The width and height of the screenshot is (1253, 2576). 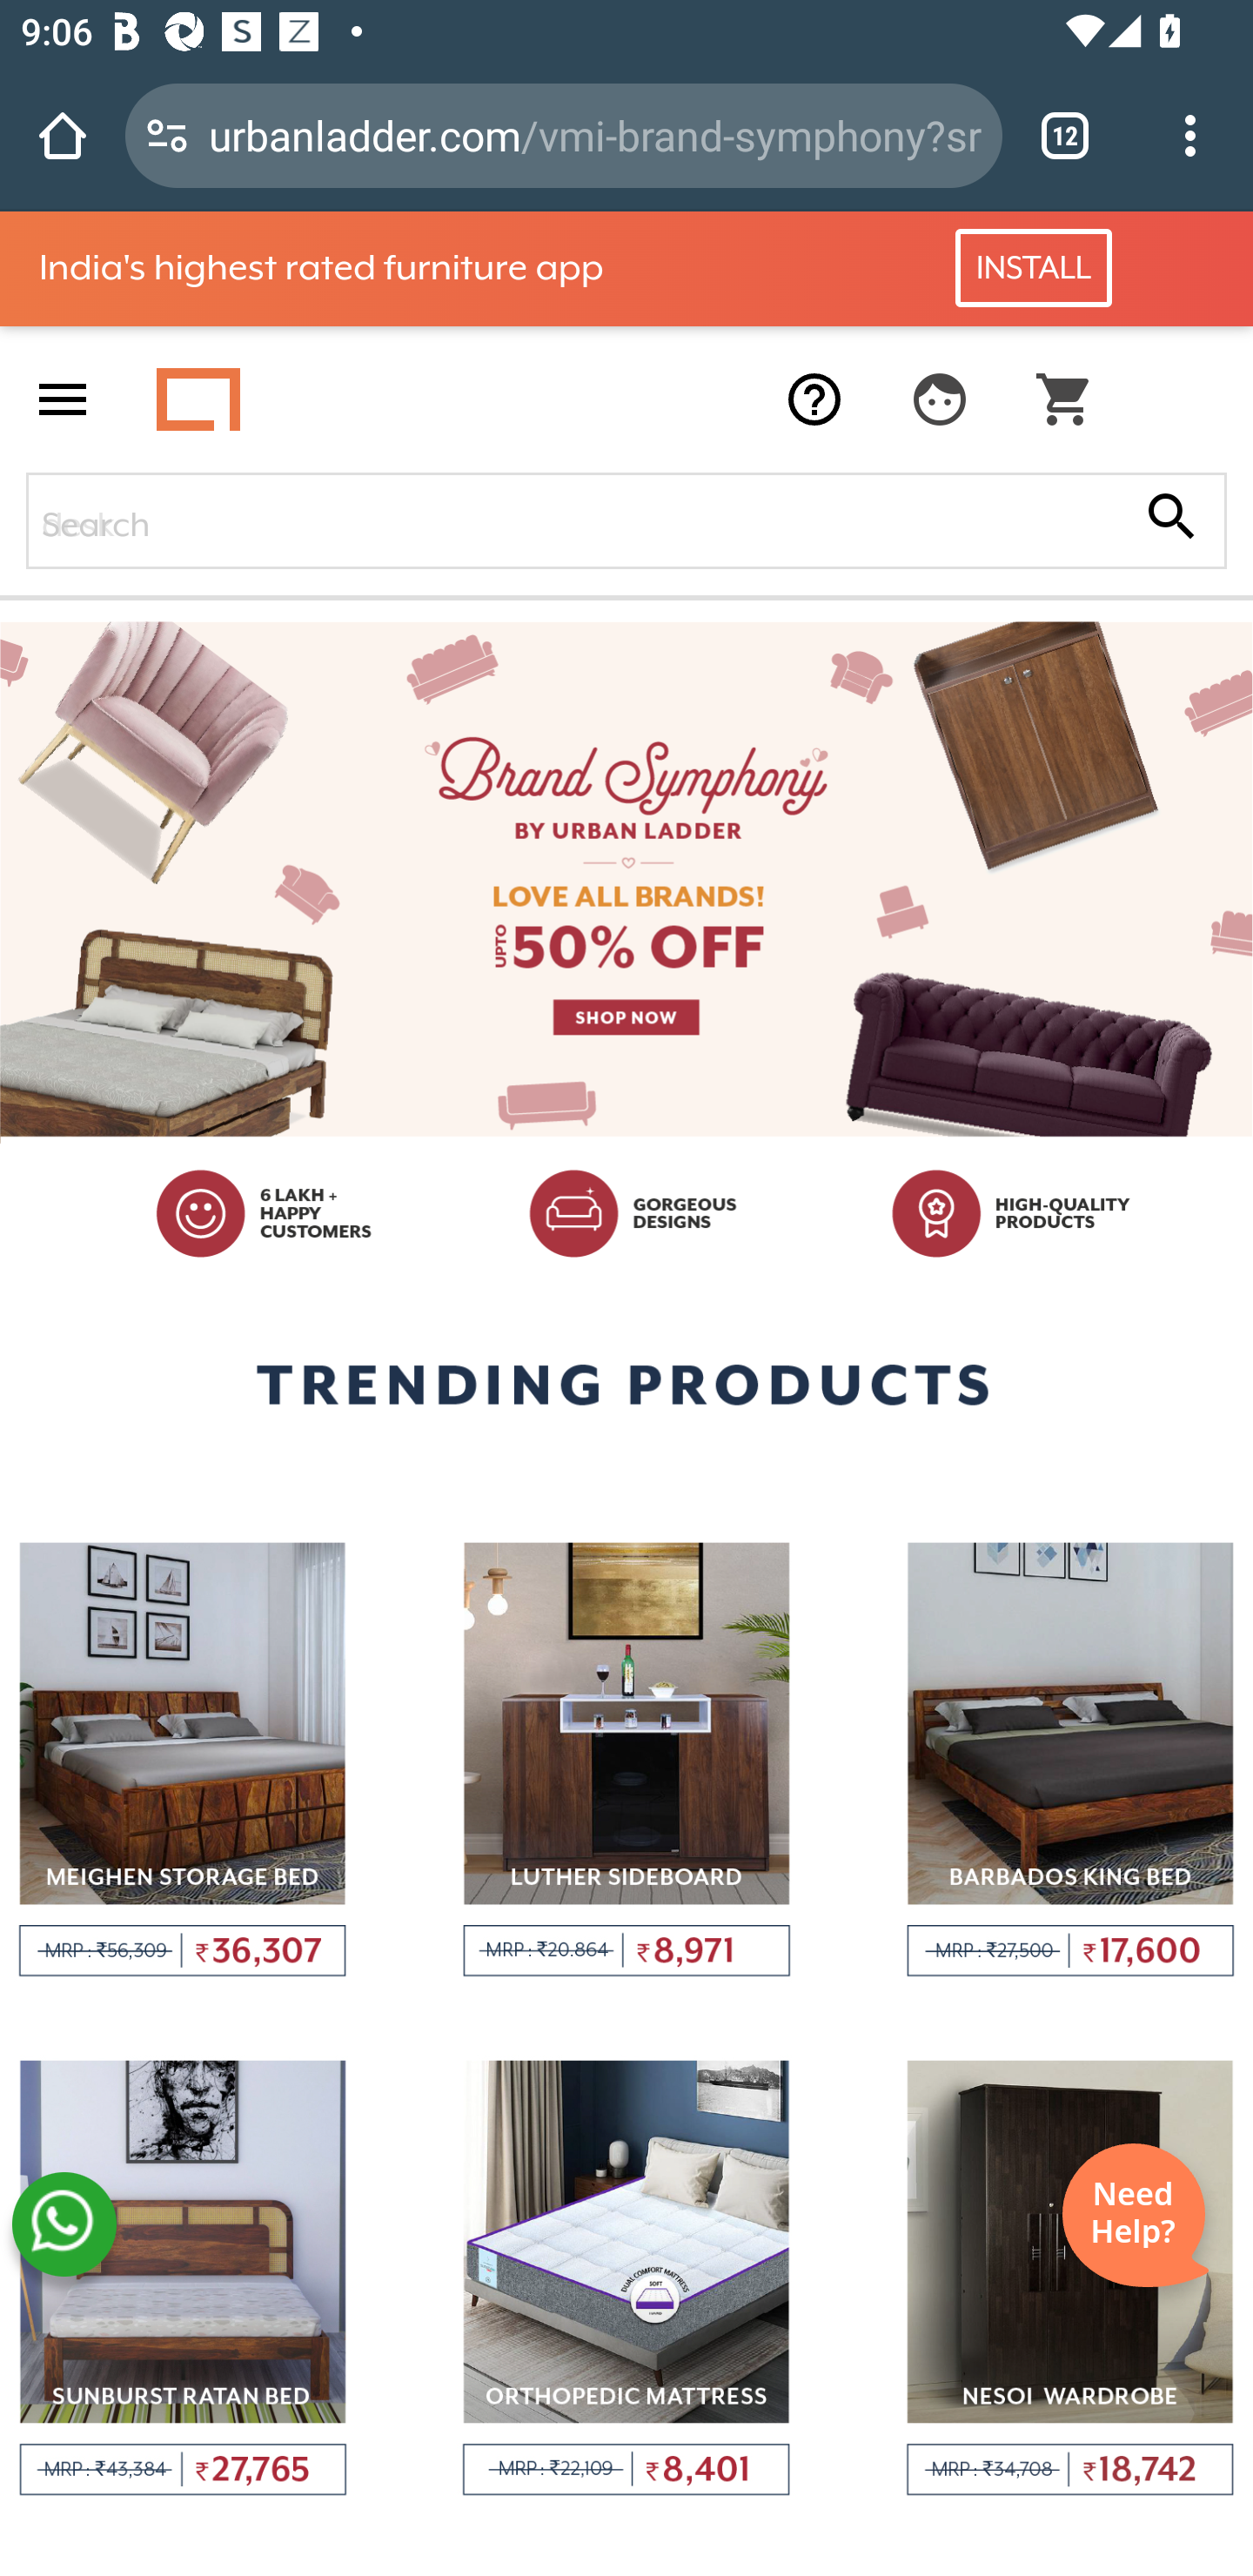 What do you see at coordinates (407, 268) in the screenshot?
I see `India's highest rated furniture app` at bounding box center [407, 268].